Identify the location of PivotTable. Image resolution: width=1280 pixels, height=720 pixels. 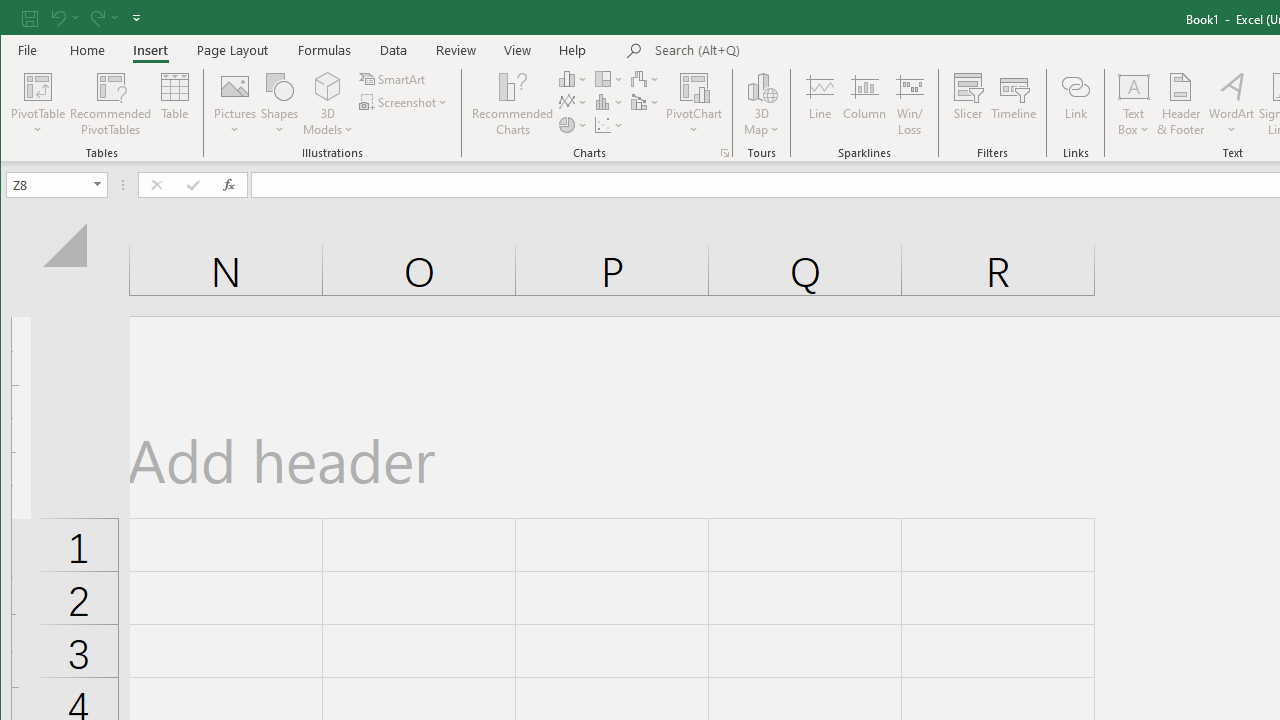
(38, 86).